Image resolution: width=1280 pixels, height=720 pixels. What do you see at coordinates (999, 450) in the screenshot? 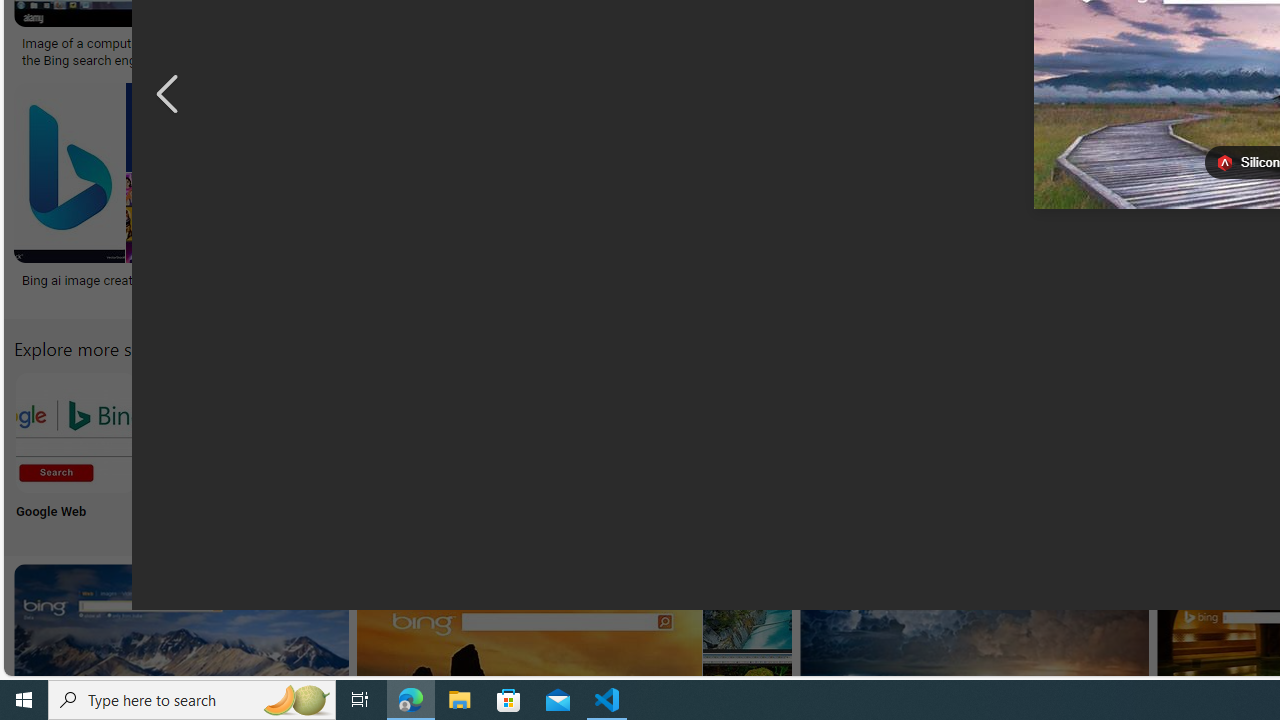
I see `Bing People Search People` at bounding box center [999, 450].